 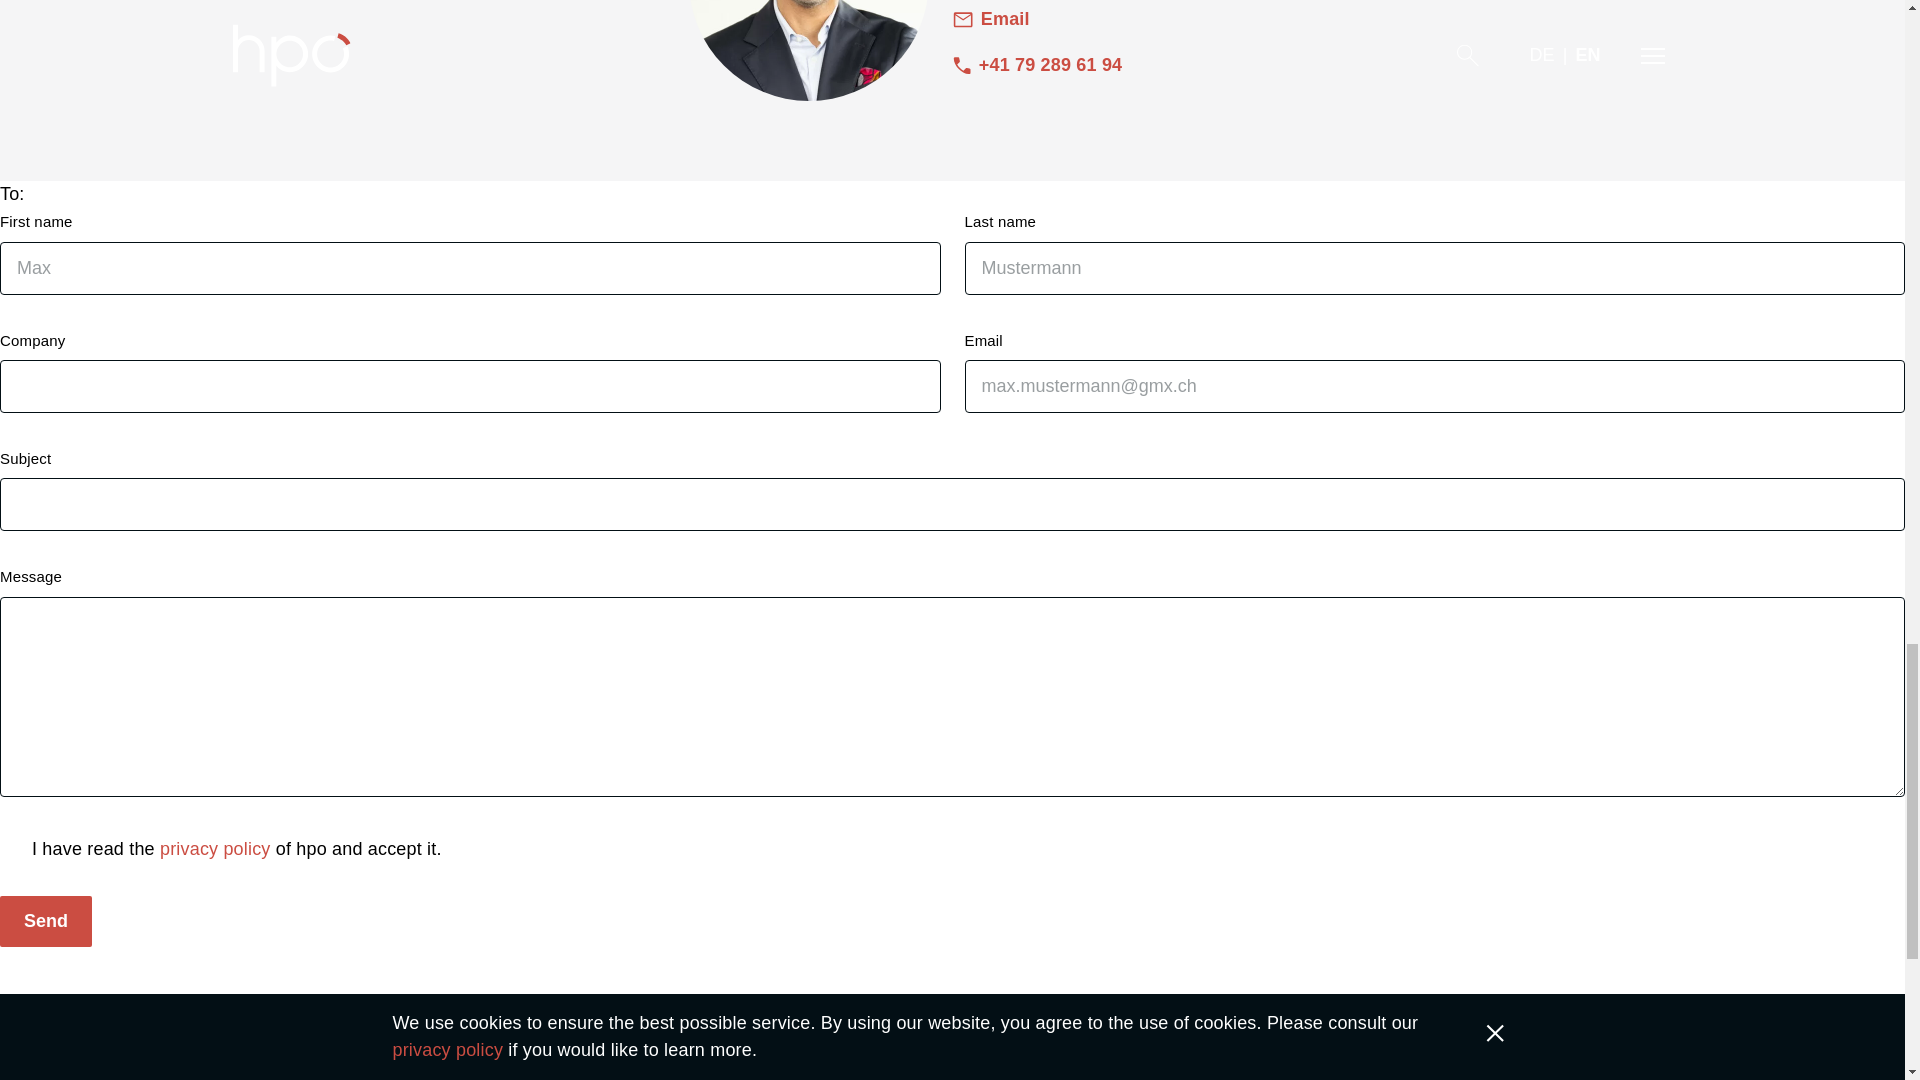 What do you see at coordinates (46, 922) in the screenshot?
I see `Send` at bounding box center [46, 922].